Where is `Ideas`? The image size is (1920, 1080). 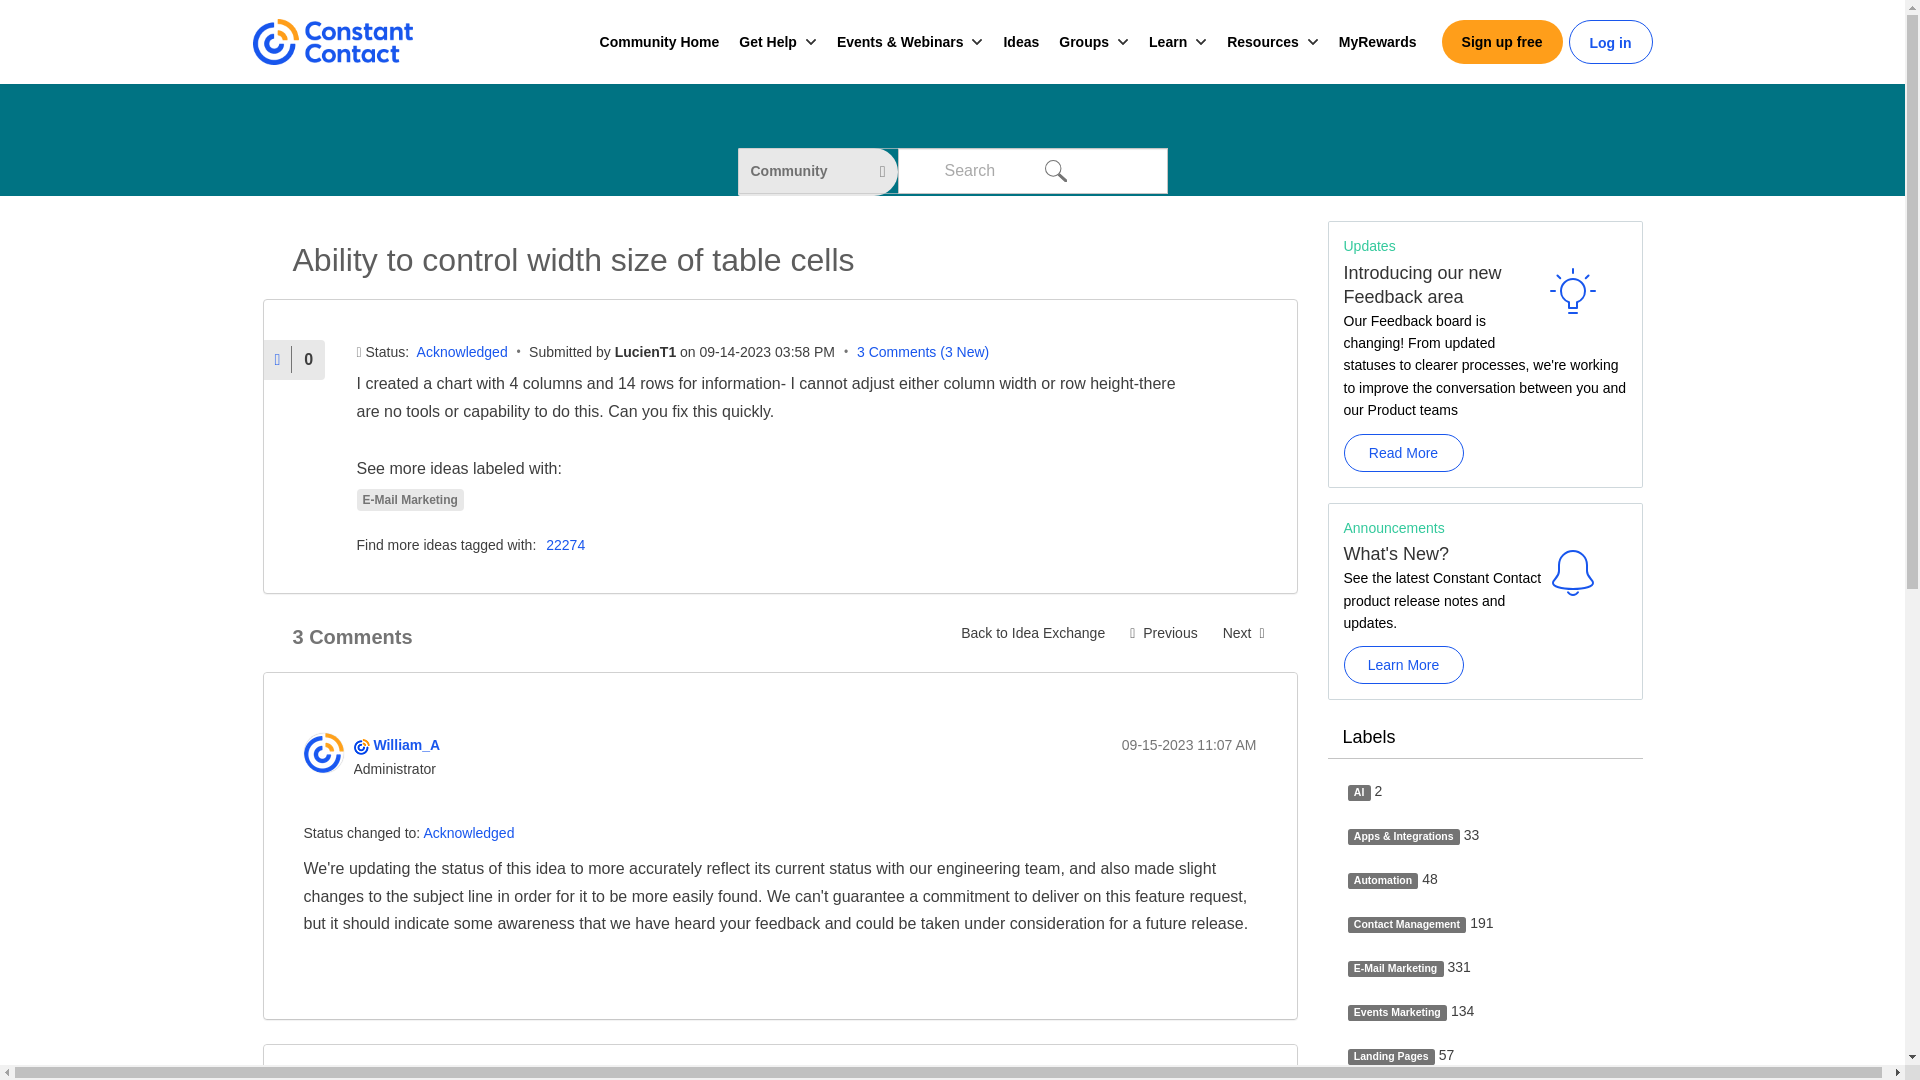 Ideas is located at coordinates (1020, 42).